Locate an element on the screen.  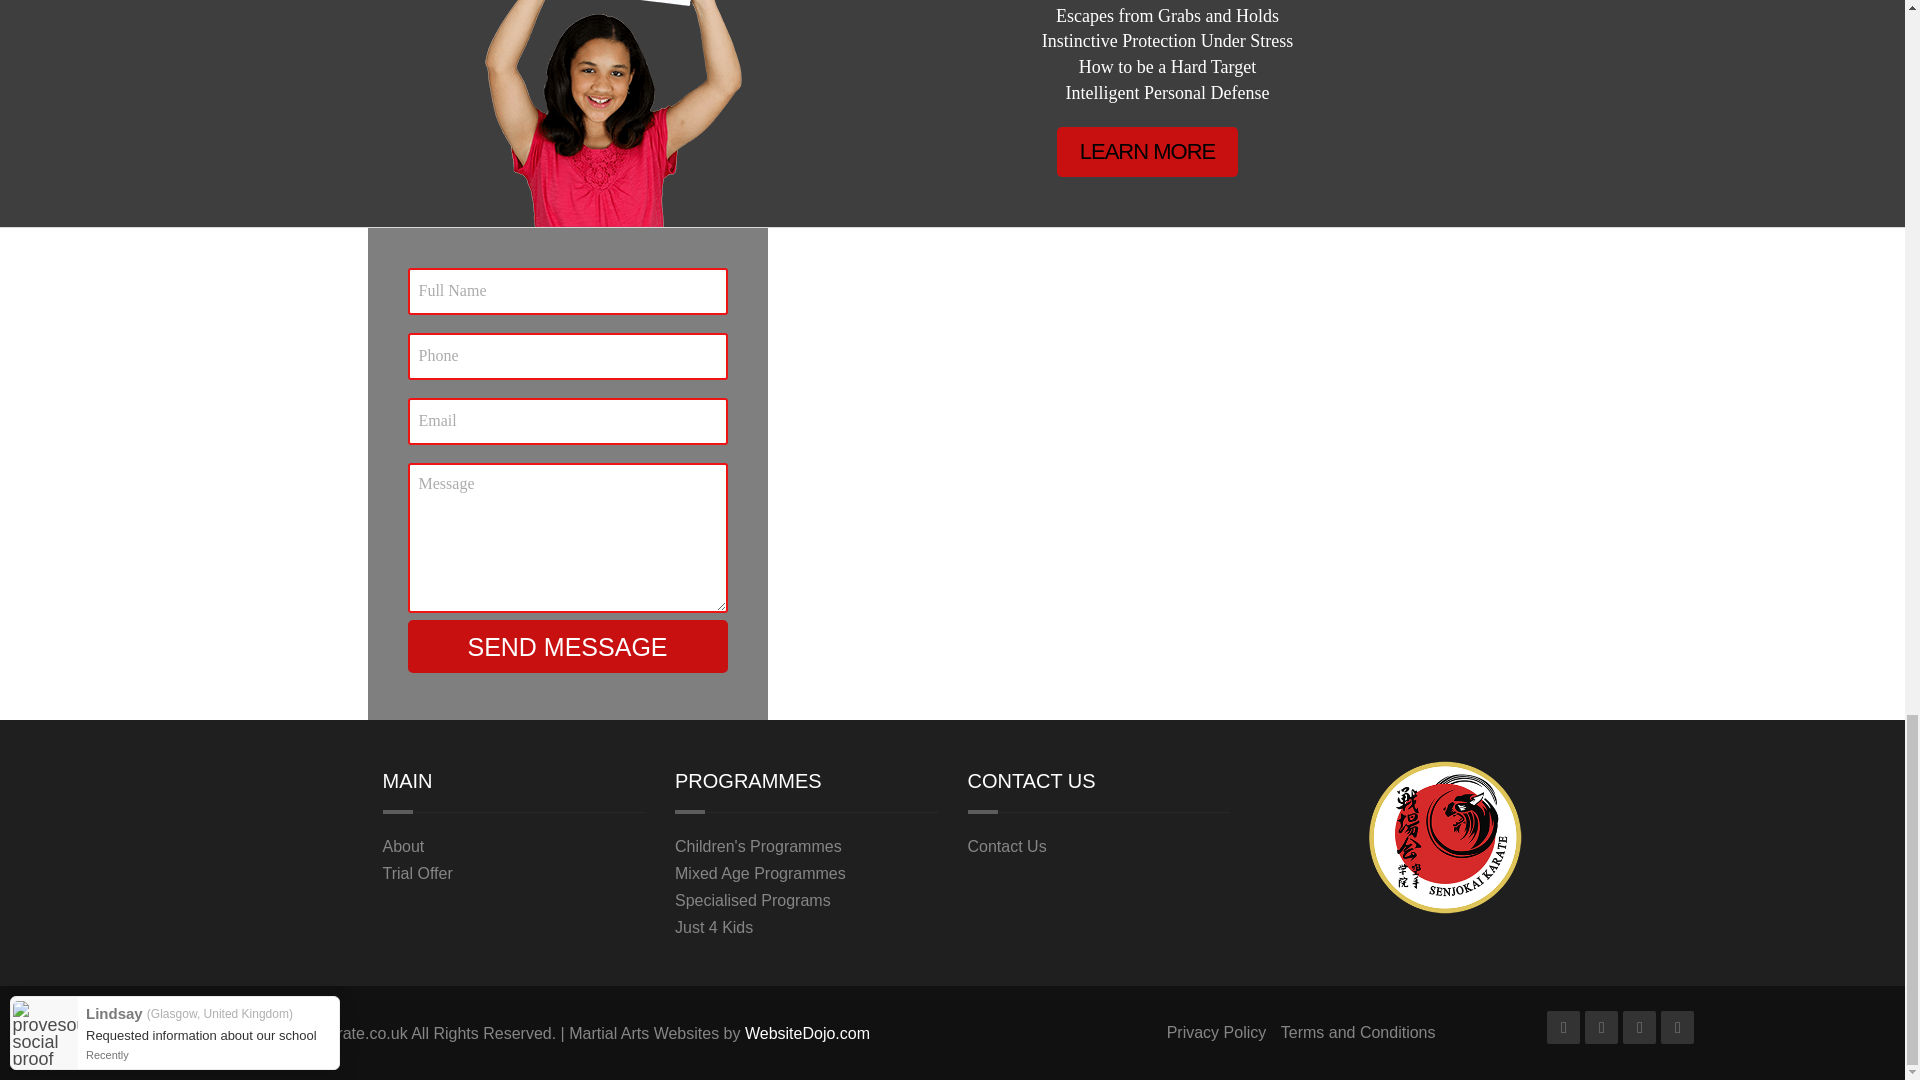
Send Message is located at coordinates (567, 646).